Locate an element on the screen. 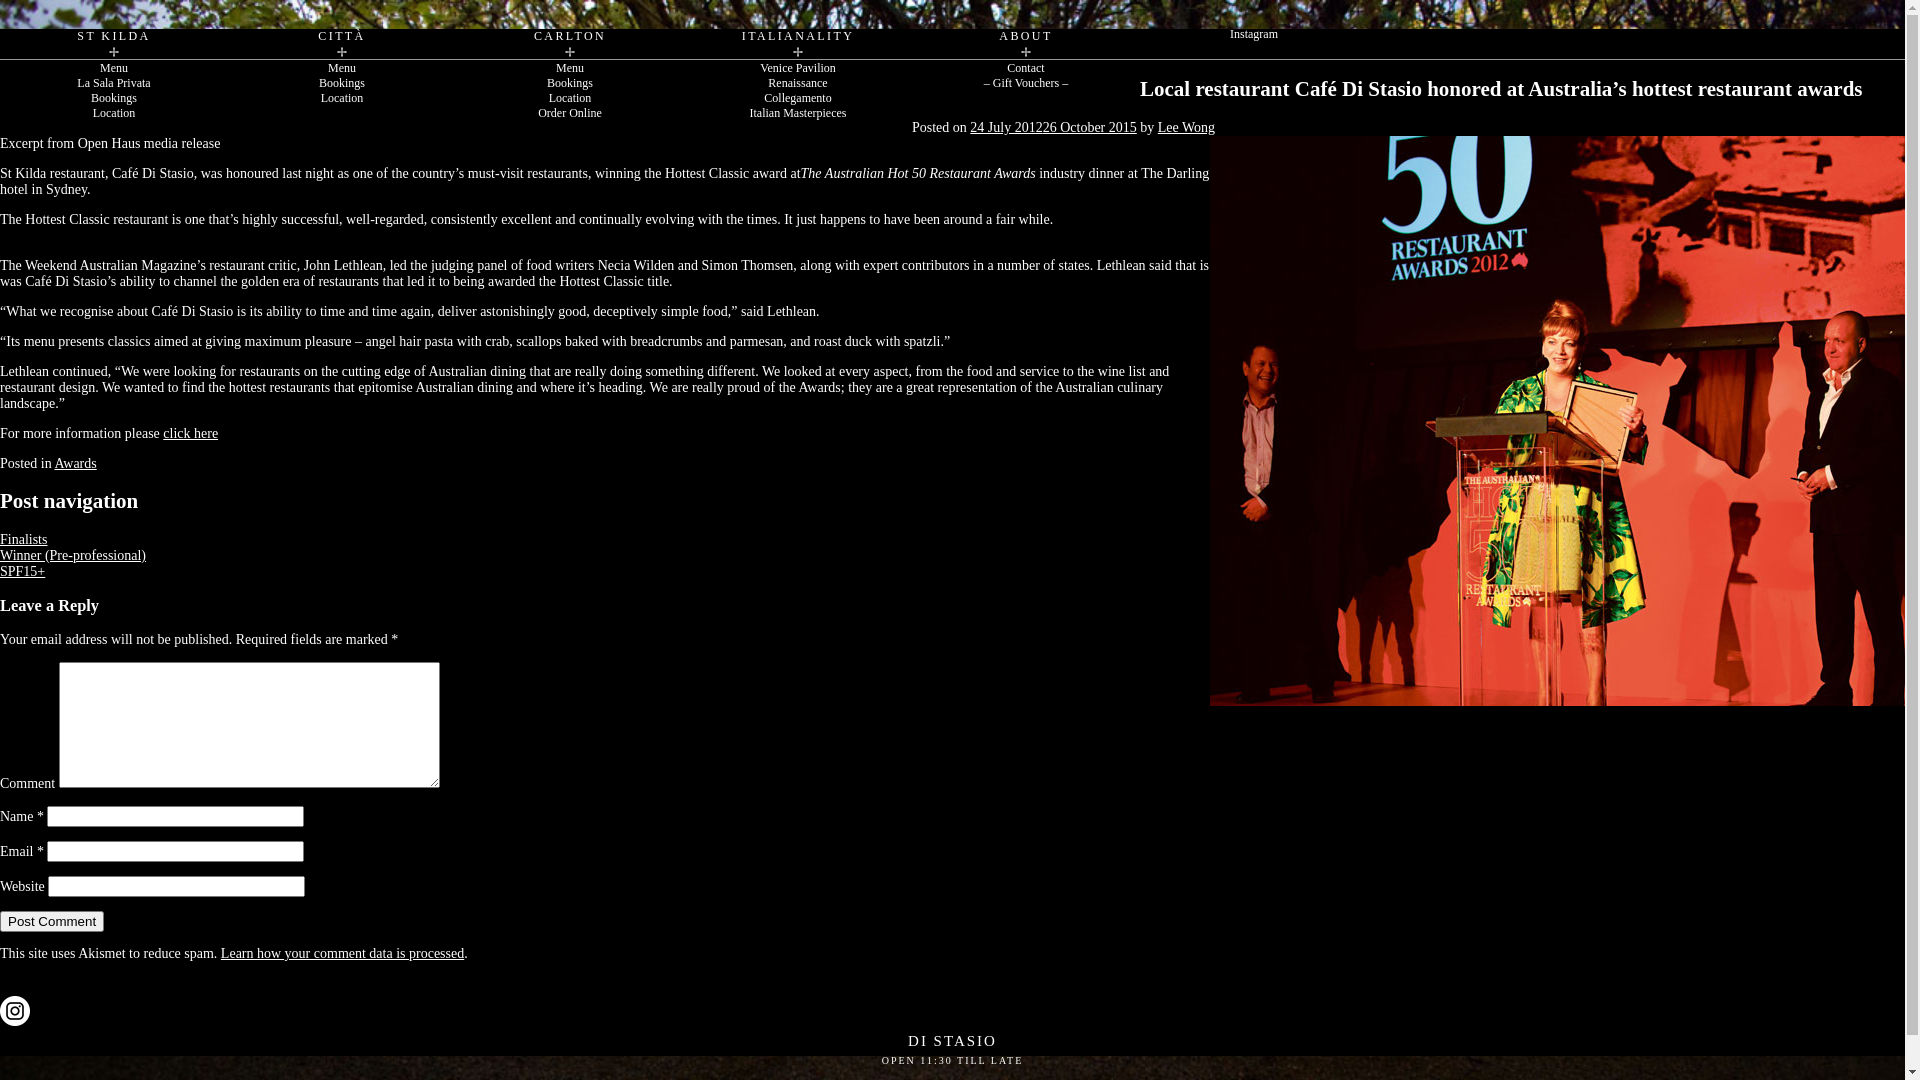  24 July 201226 October 2015 is located at coordinates (1053, 128).